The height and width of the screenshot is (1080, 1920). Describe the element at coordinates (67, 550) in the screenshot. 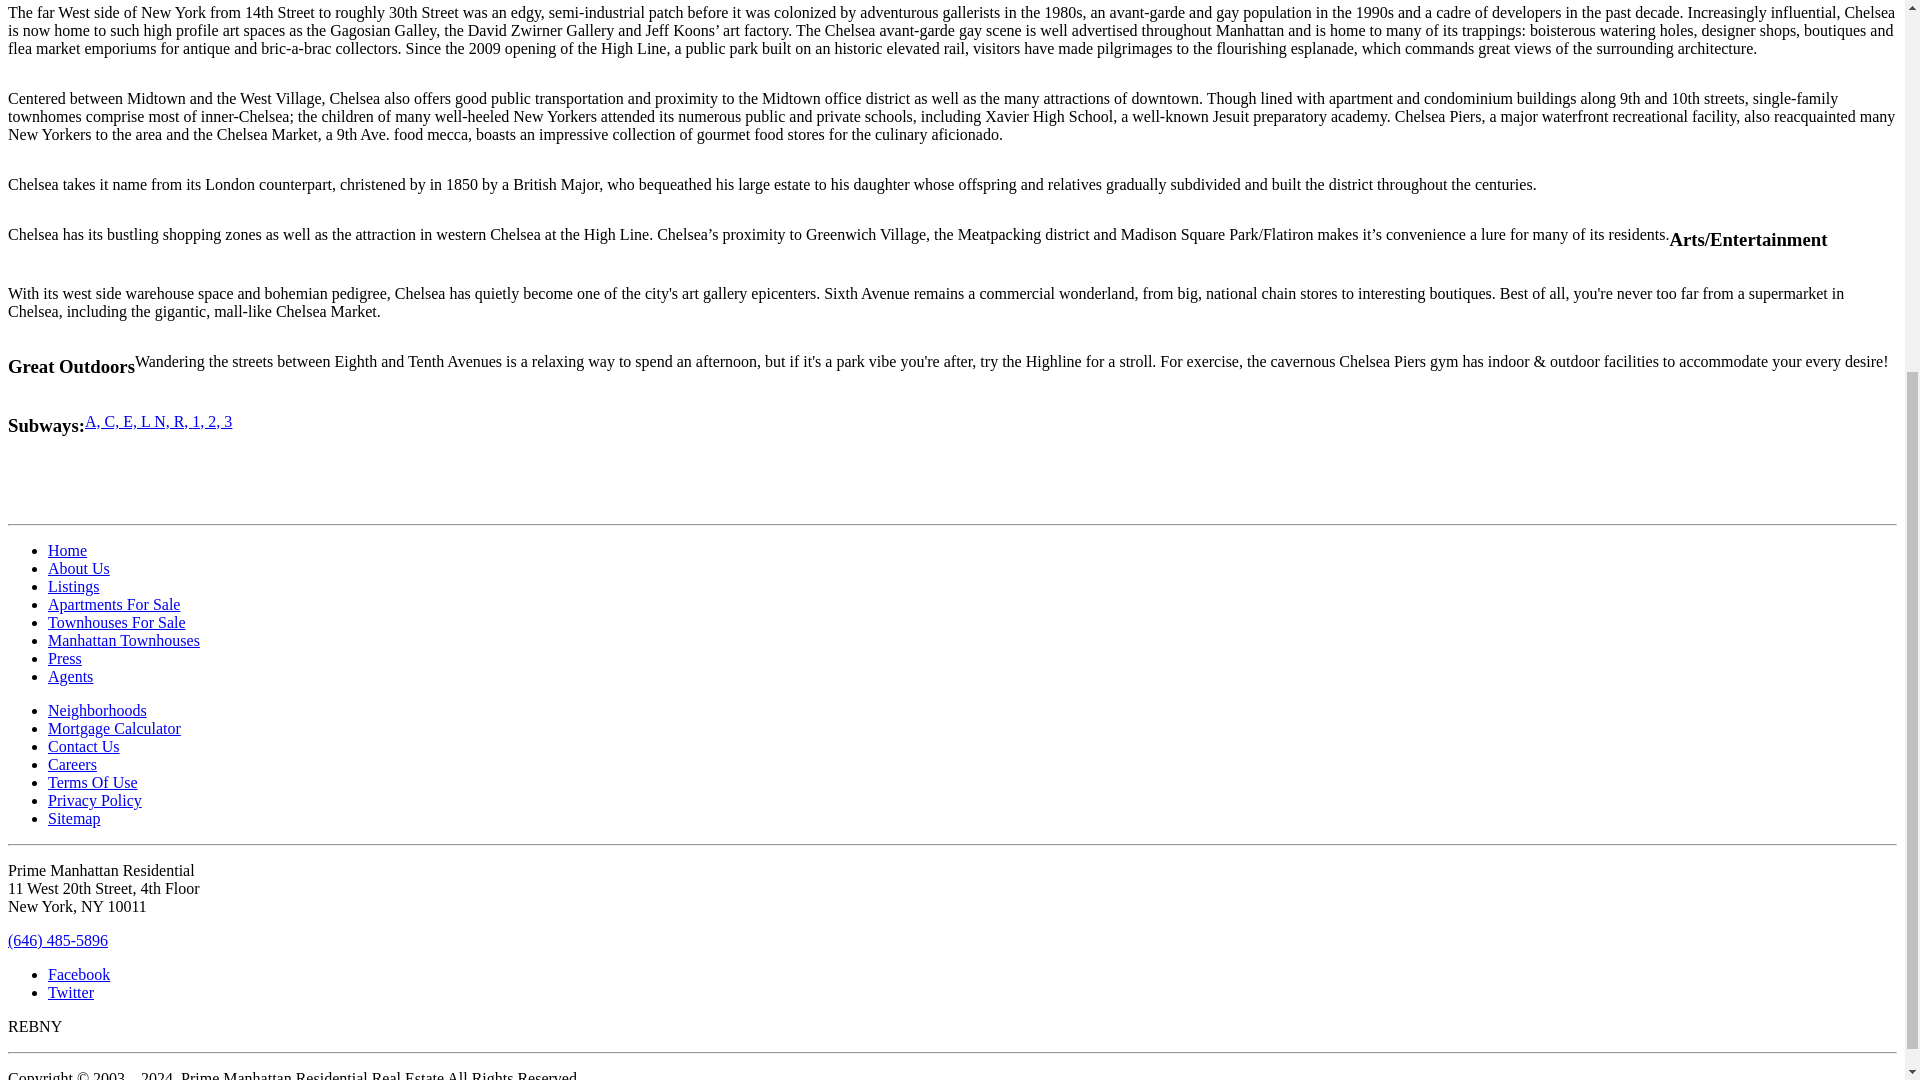

I see `Home` at that location.